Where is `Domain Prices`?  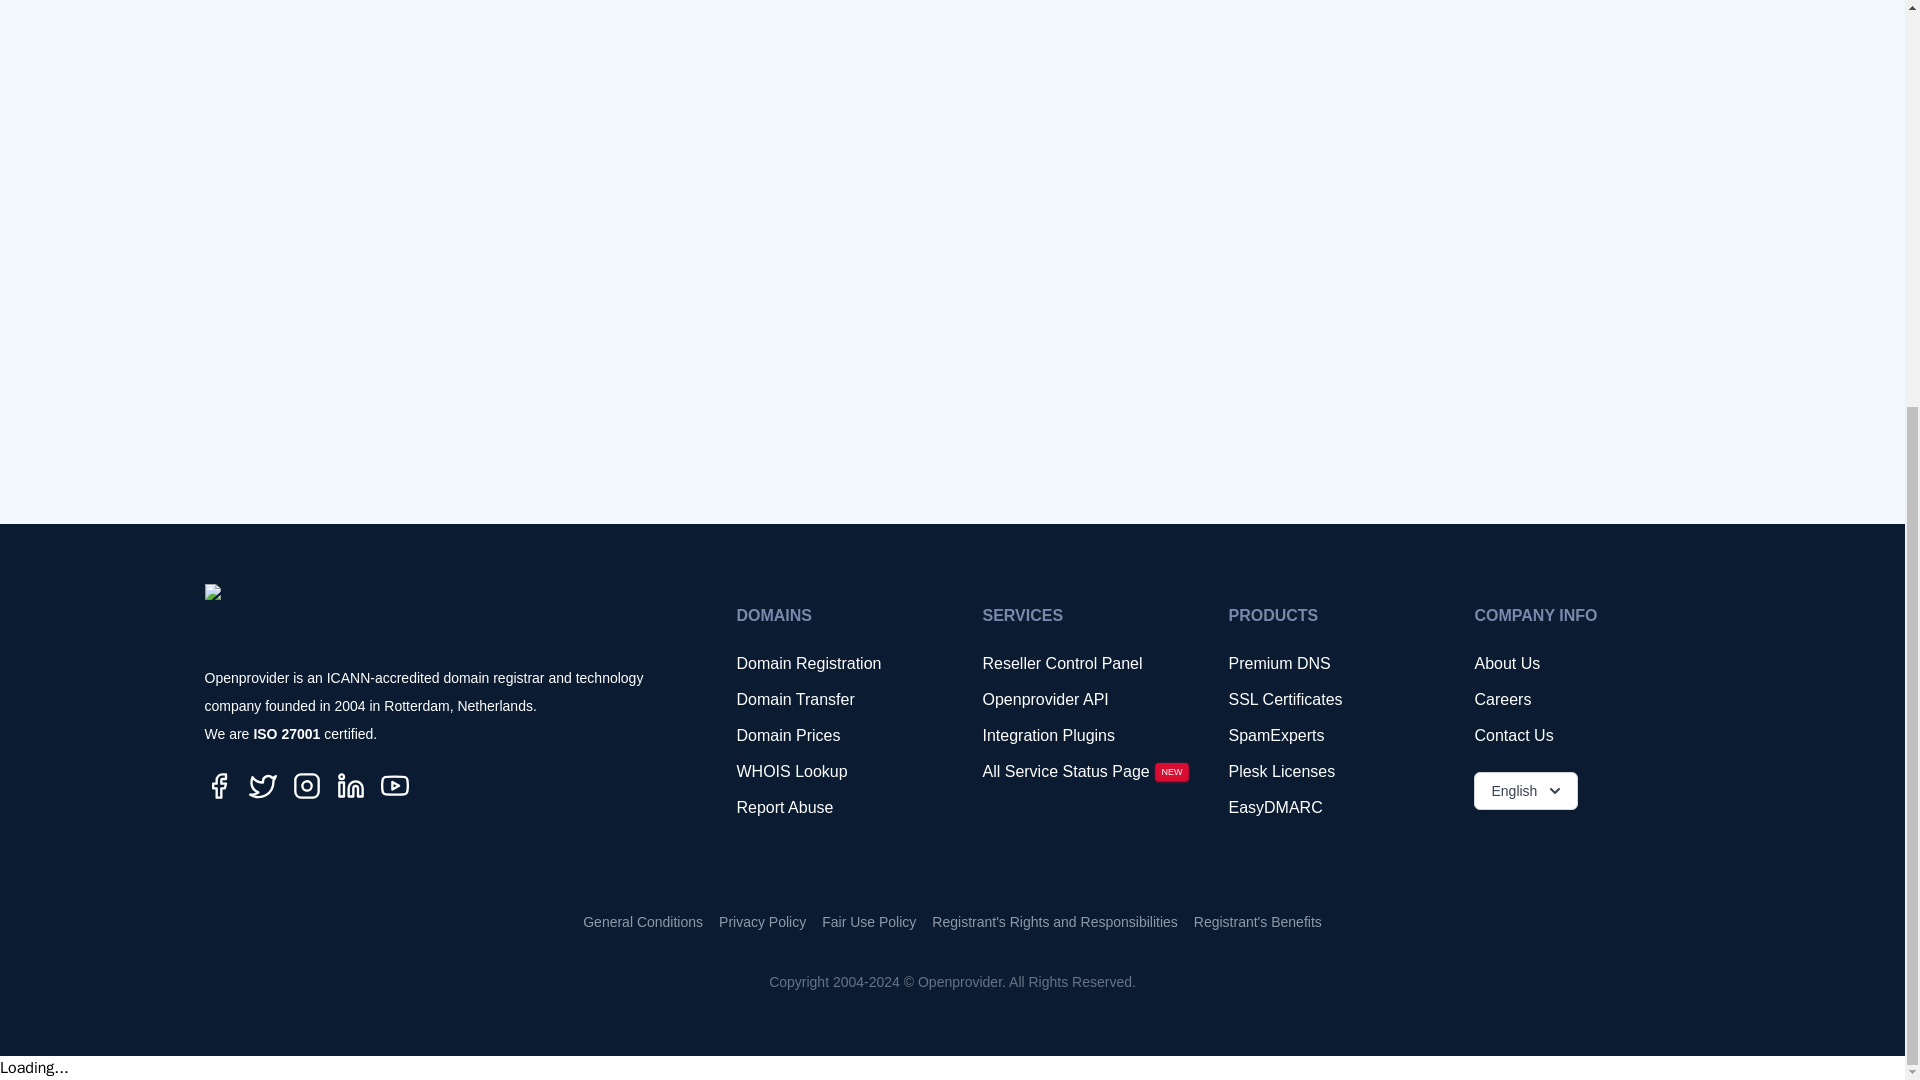 Domain Prices is located at coordinates (838, 736).